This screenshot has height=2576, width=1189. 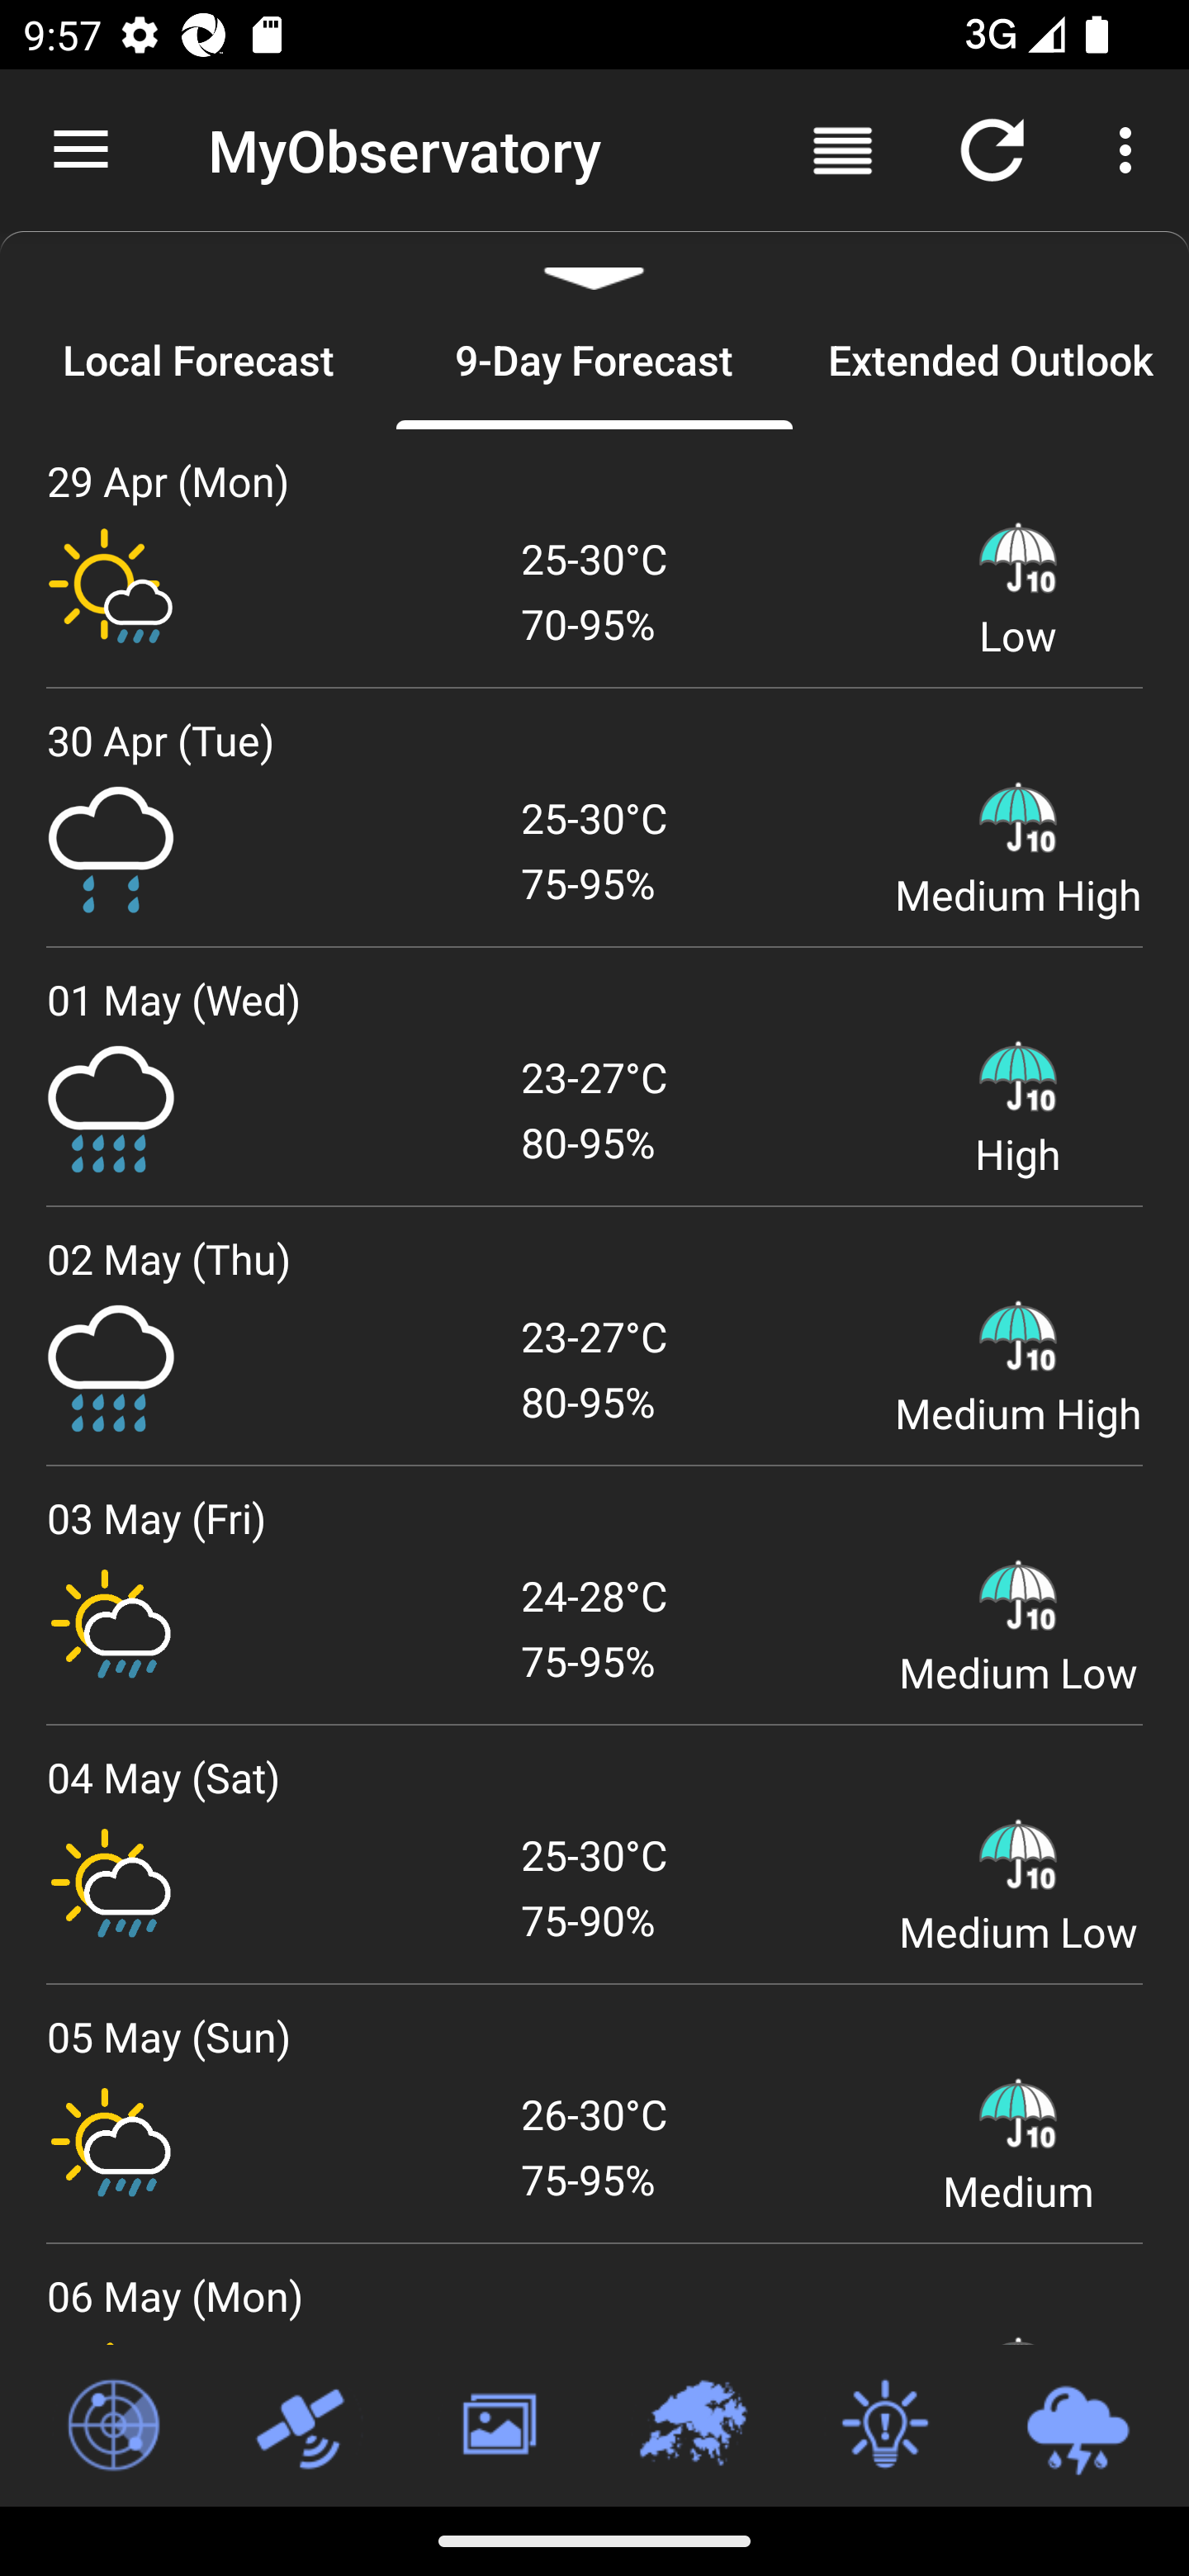 I want to click on Refresh, so click(x=992, y=149).